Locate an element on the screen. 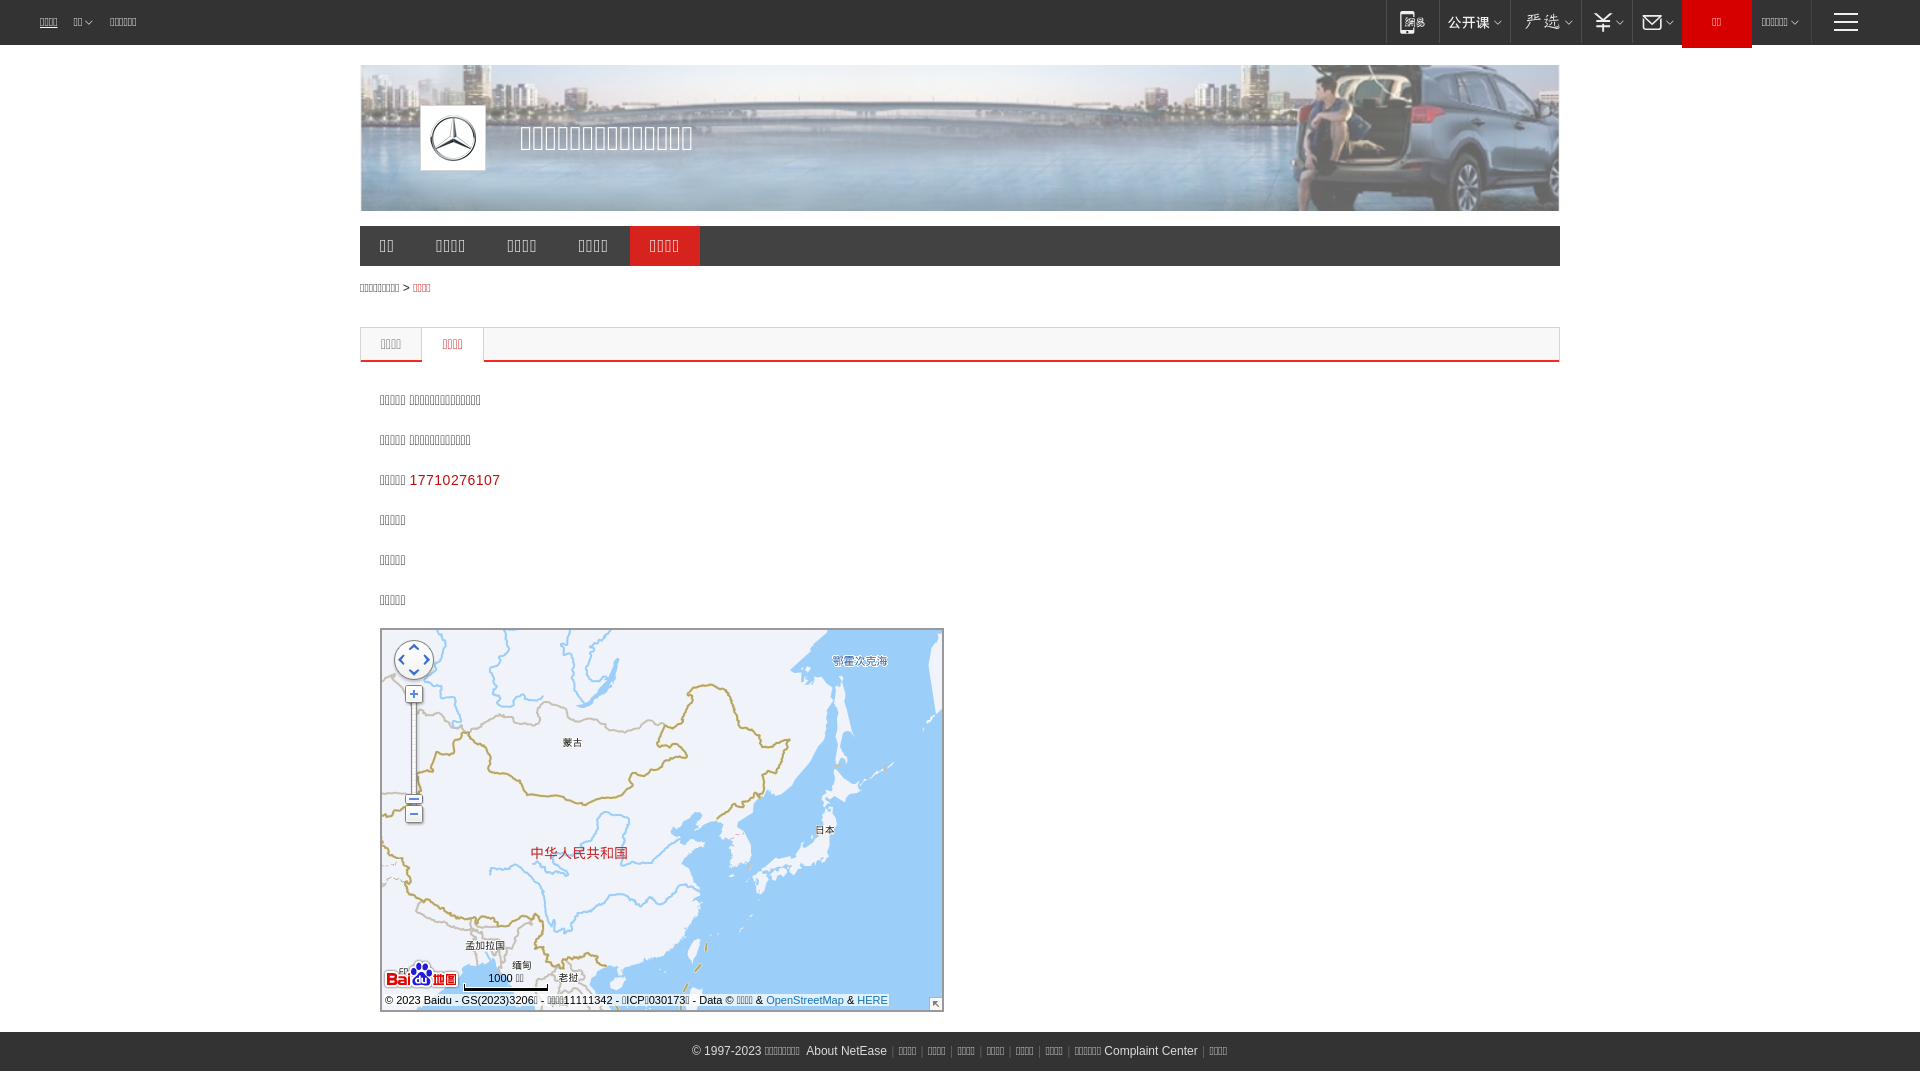 This screenshot has height=1080, width=1920. OpenStreetMap is located at coordinates (805, 1000).